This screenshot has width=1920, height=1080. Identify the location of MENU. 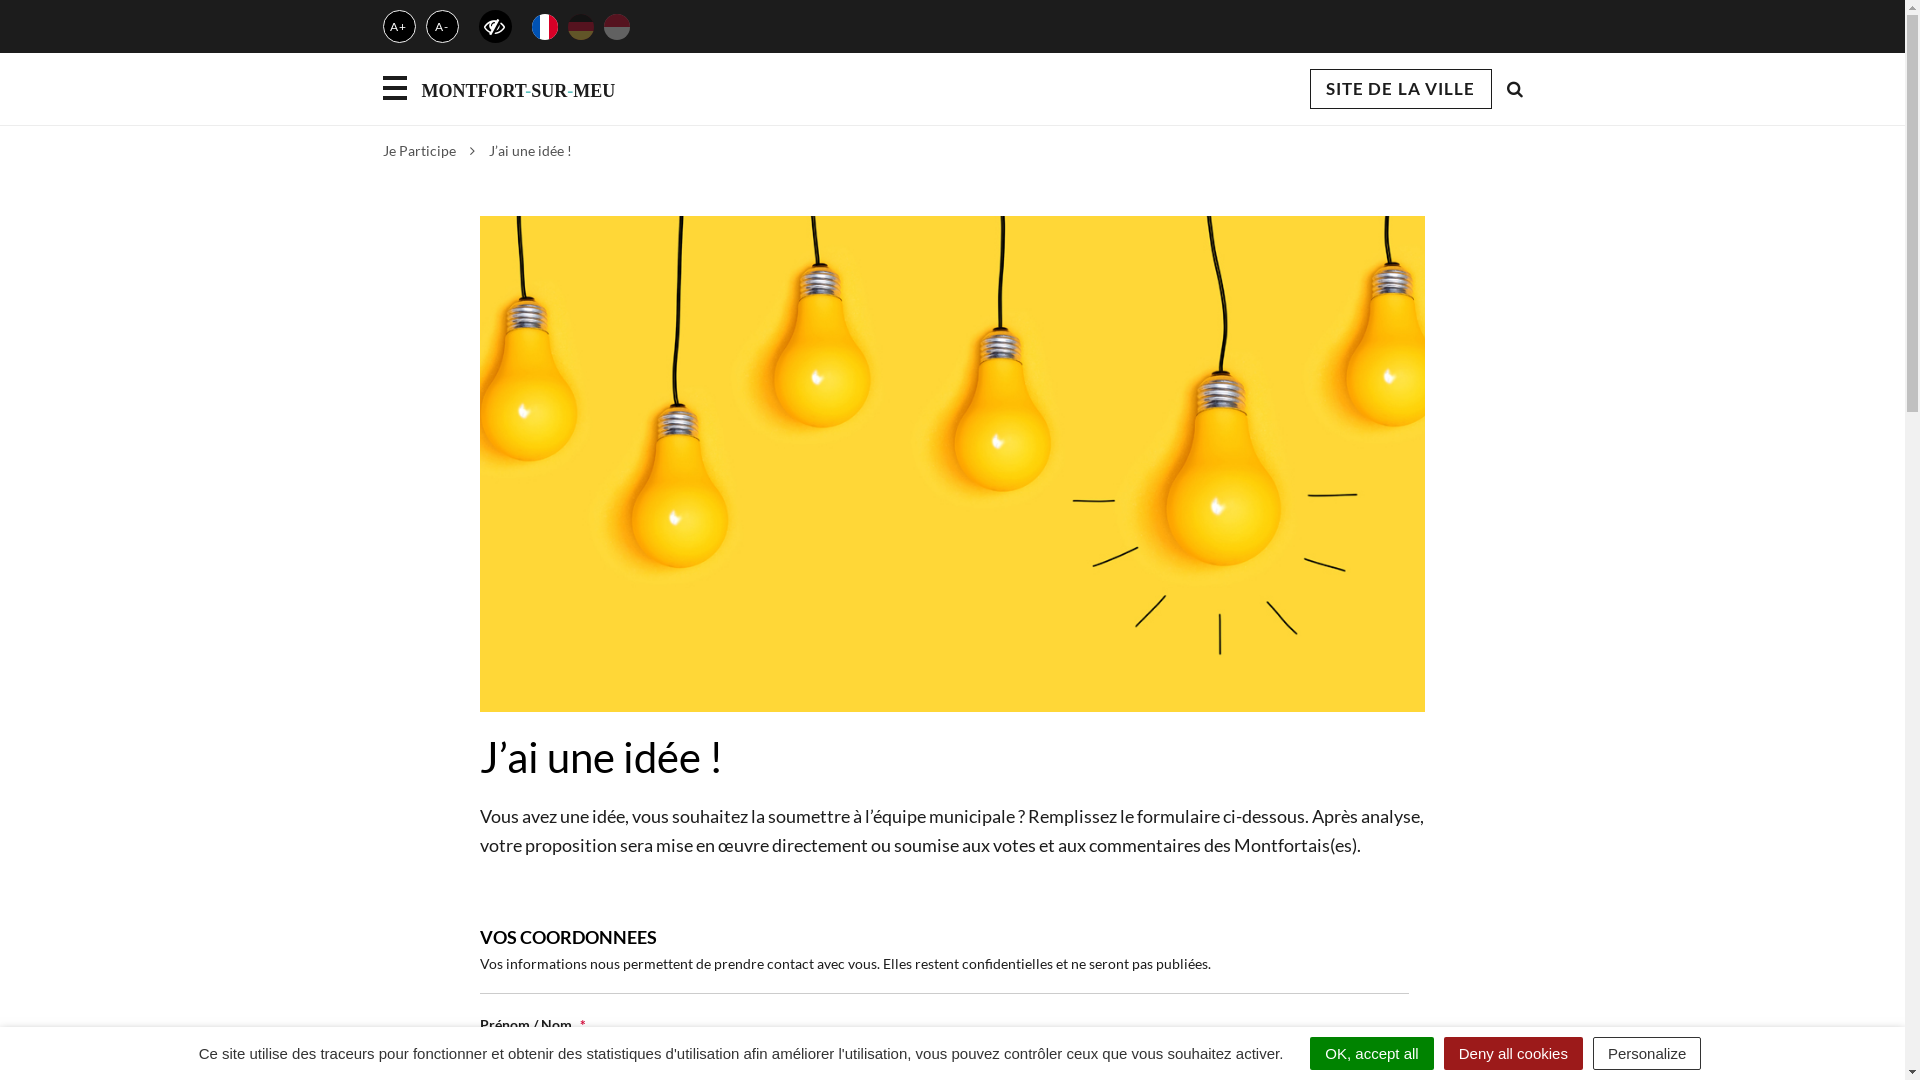
(394, 88).